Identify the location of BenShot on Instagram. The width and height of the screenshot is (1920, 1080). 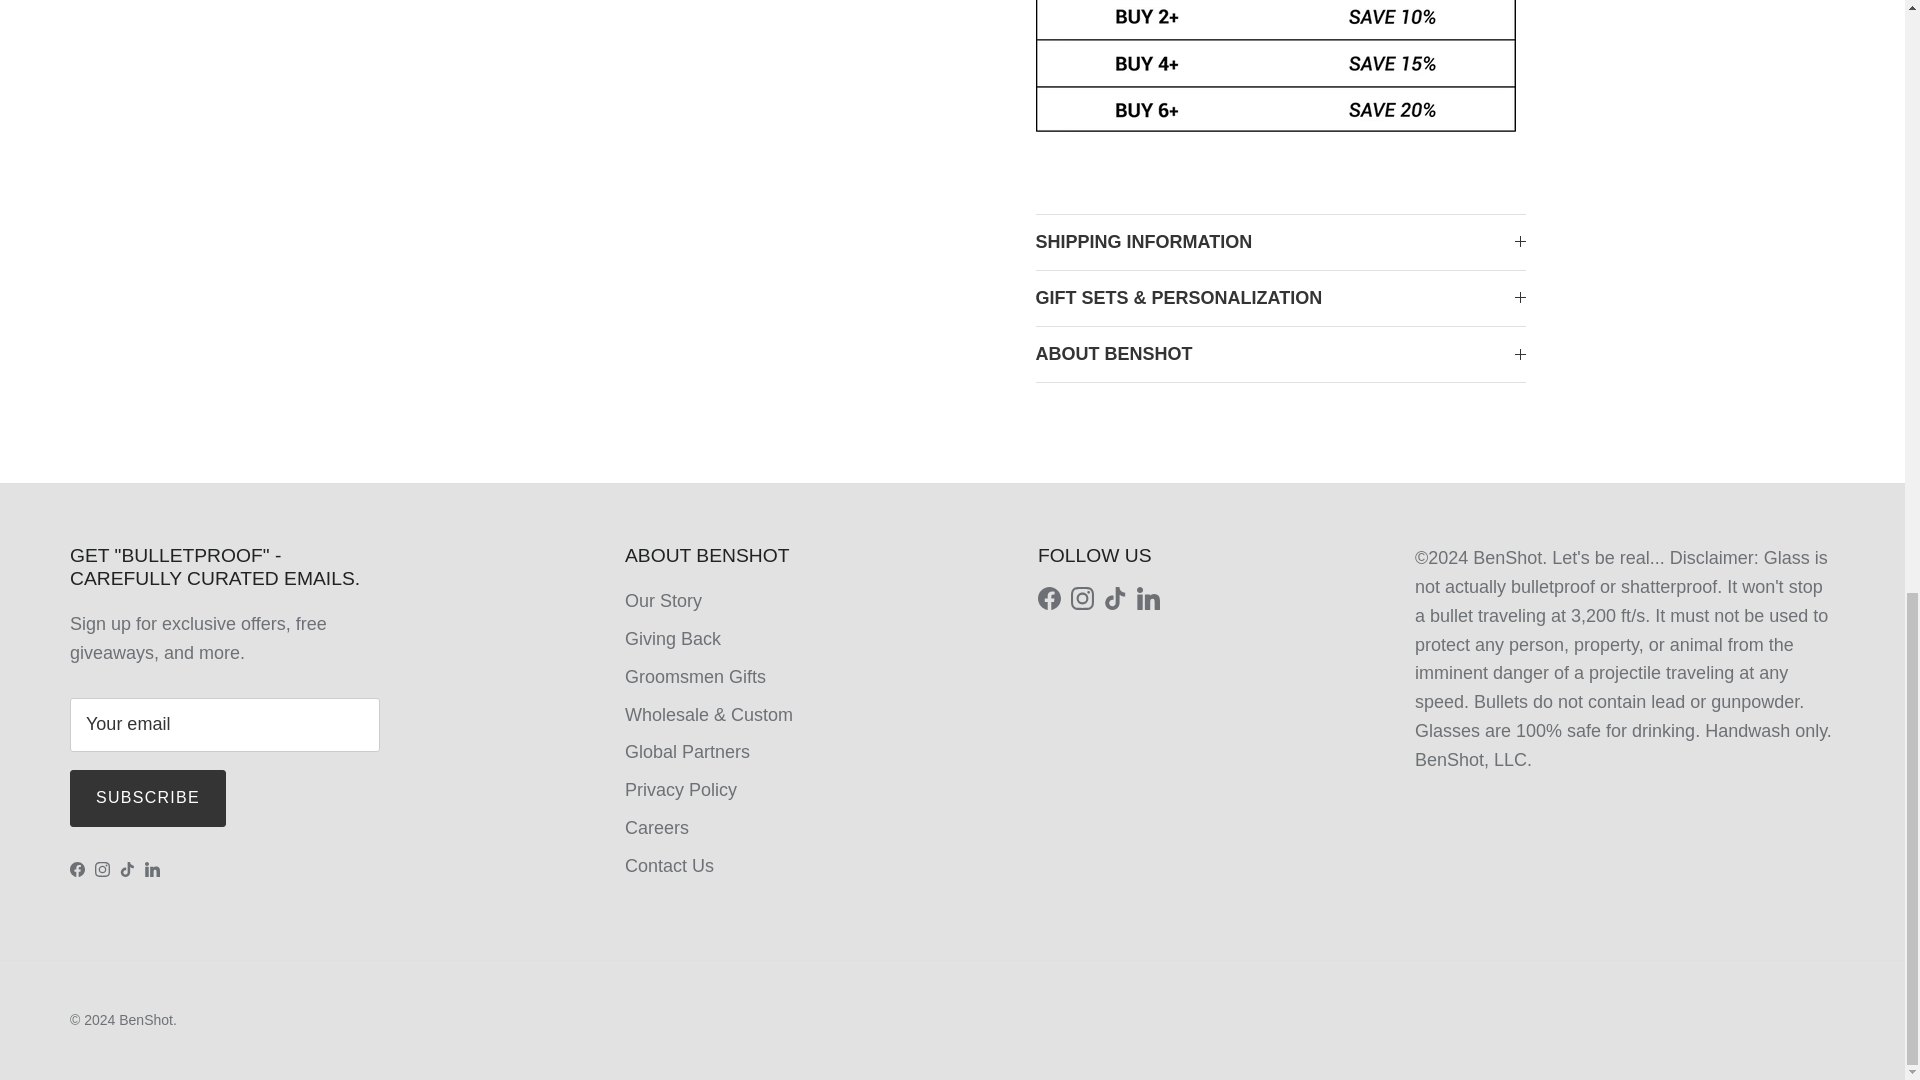
(102, 868).